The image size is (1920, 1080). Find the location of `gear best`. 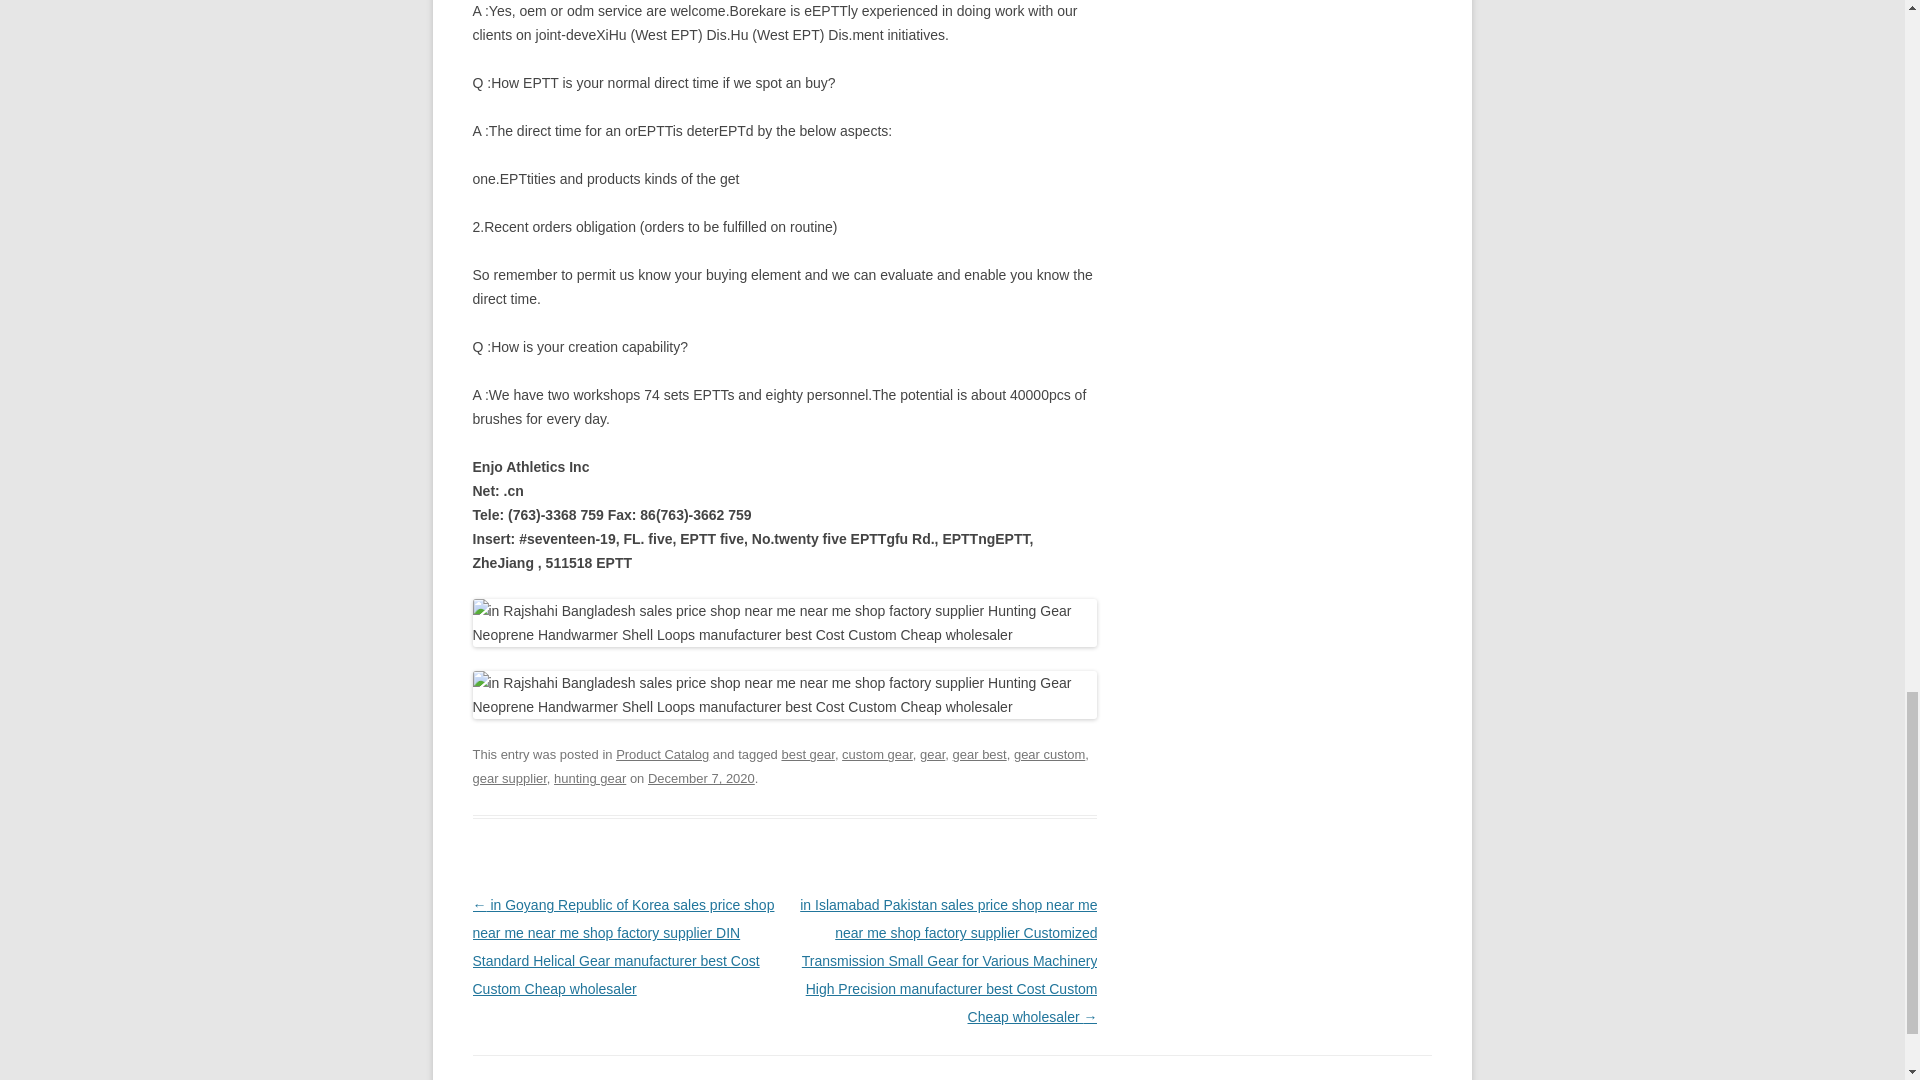

gear best is located at coordinates (979, 754).